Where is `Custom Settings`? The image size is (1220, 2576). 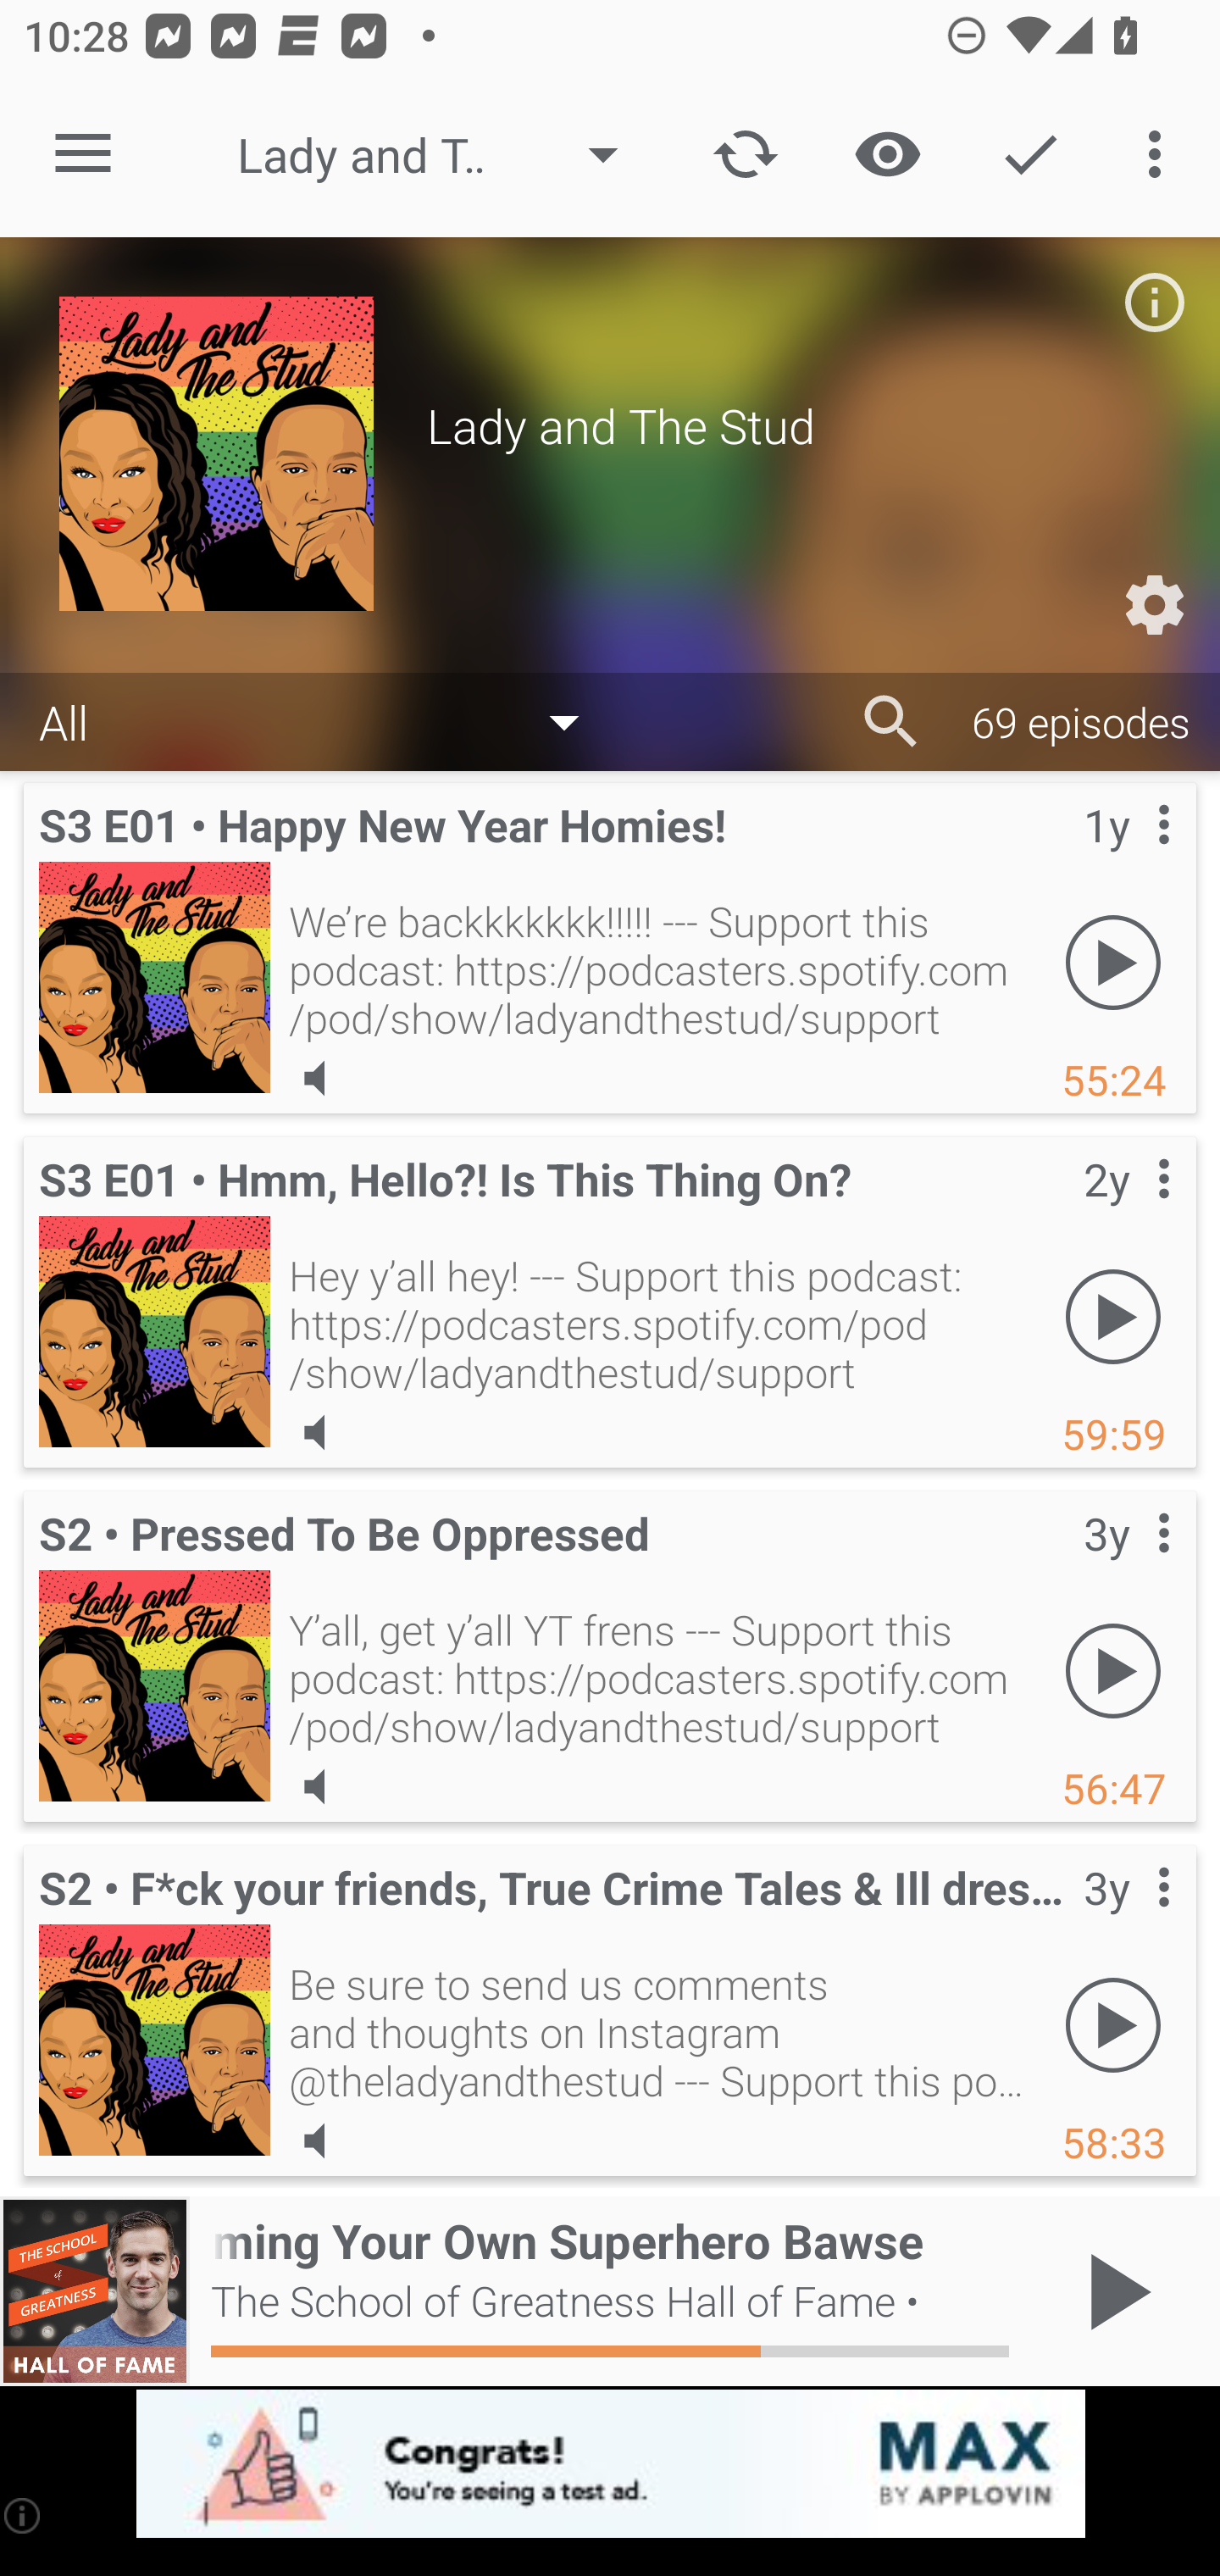
Custom Settings is located at coordinates (1154, 605).